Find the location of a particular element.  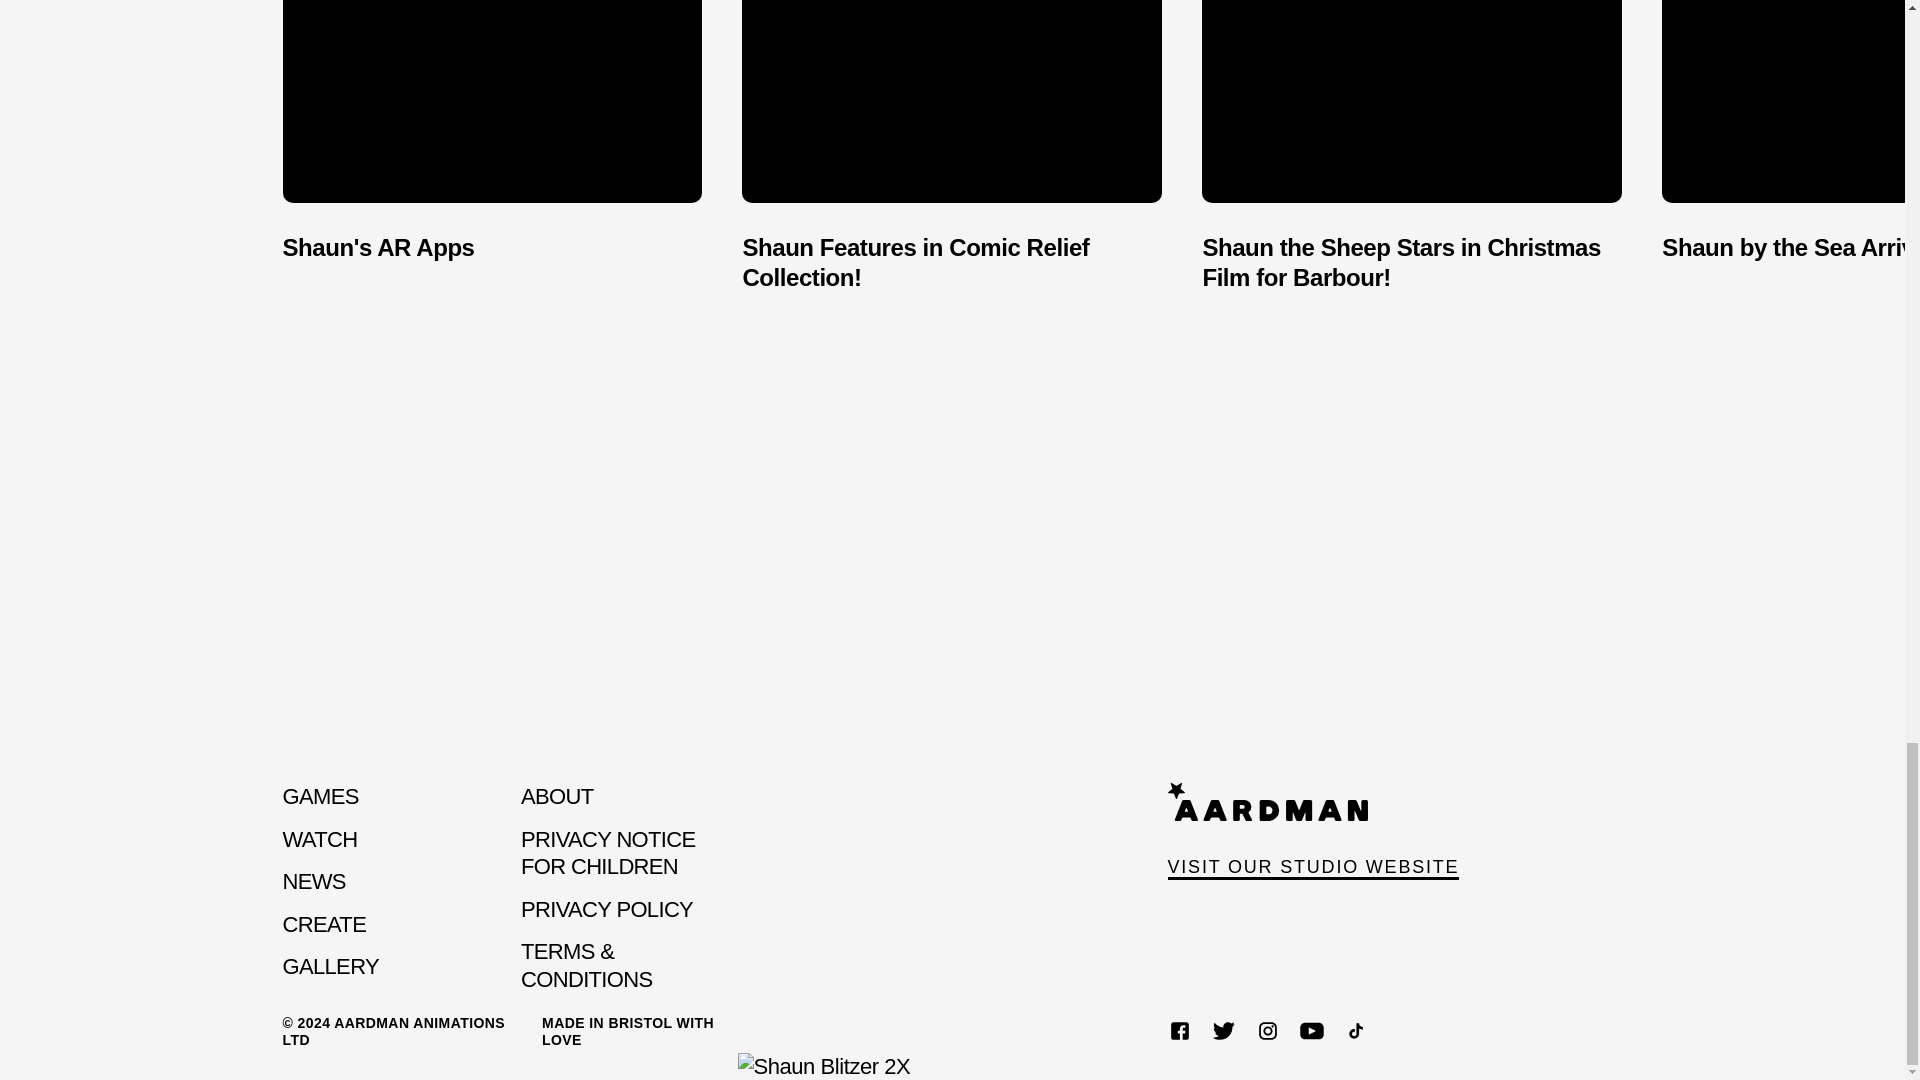

Shaun's AR Apps is located at coordinates (492, 146).